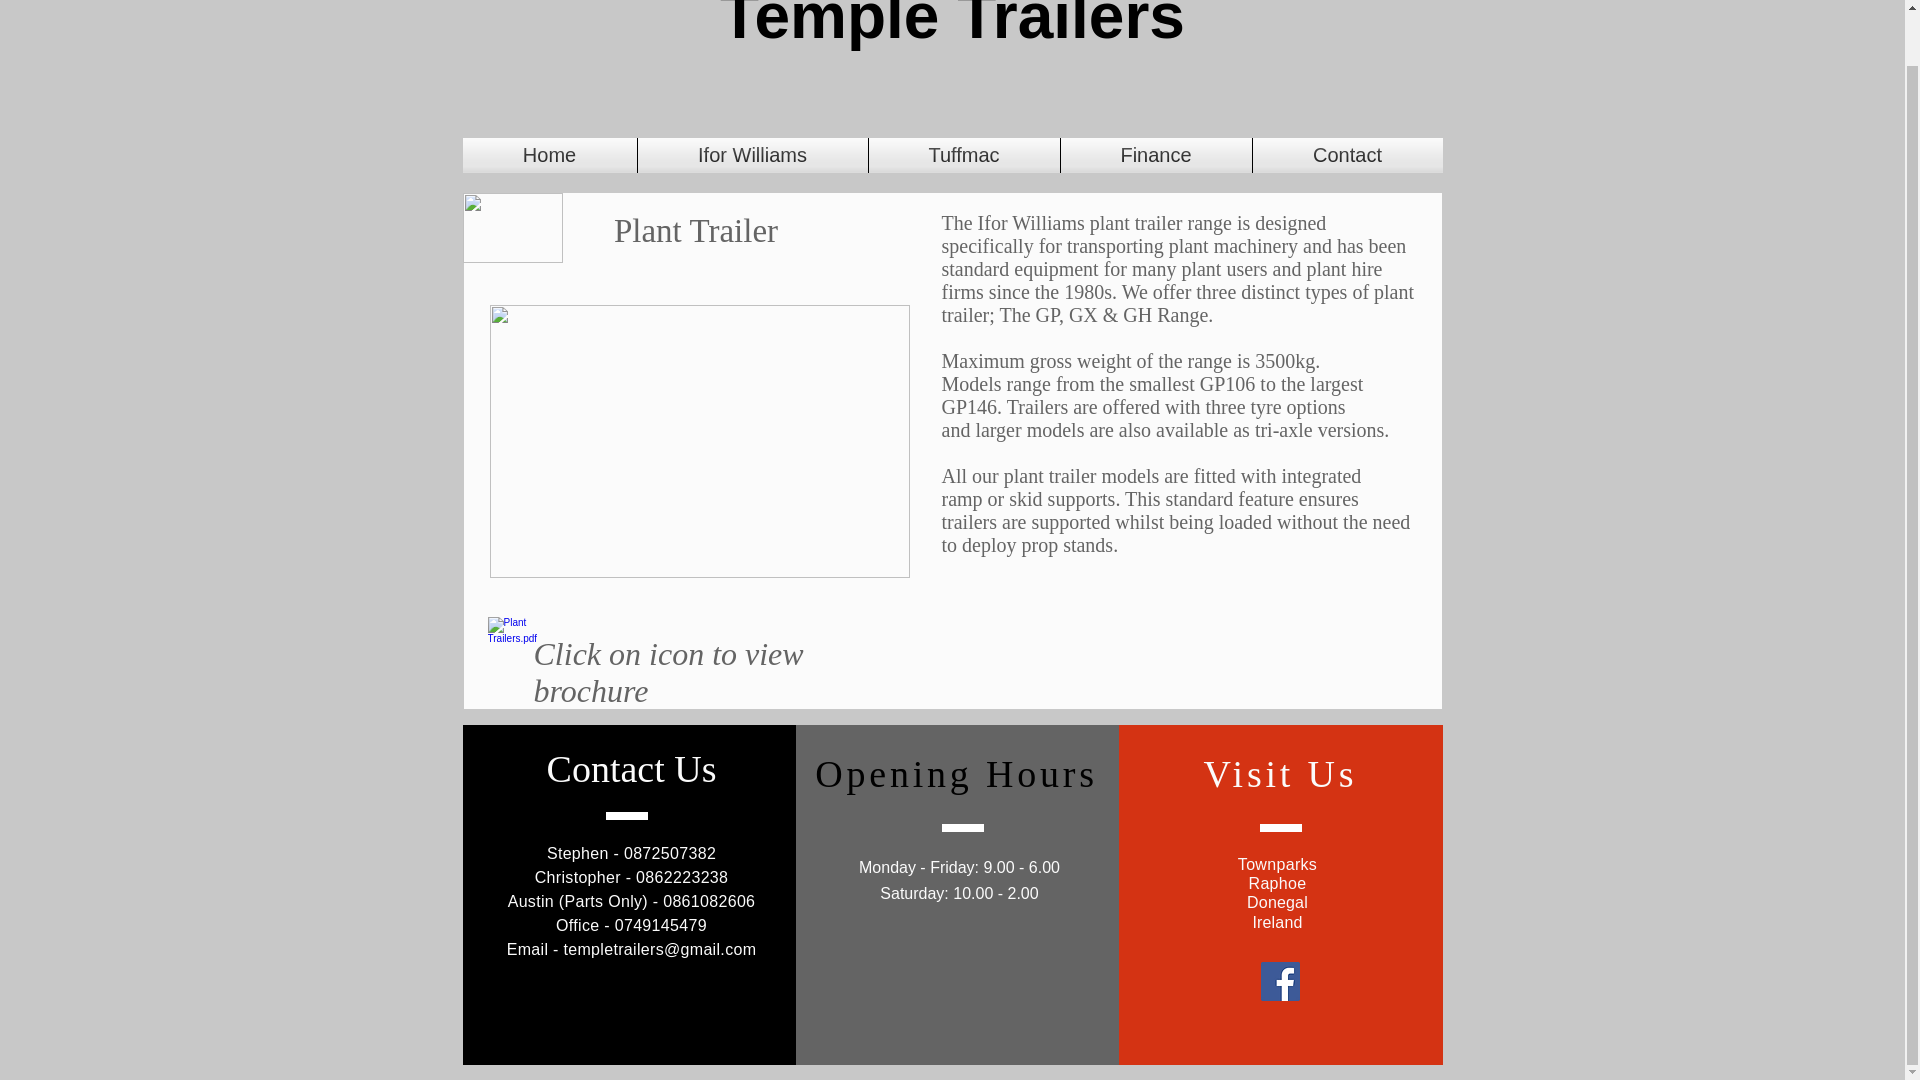 Image resolution: width=1920 pixels, height=1080 pixels. What do you see at coordinates (1346, 155) in the screenshot?
I see `Contact` at bounding box center [1346, 155].